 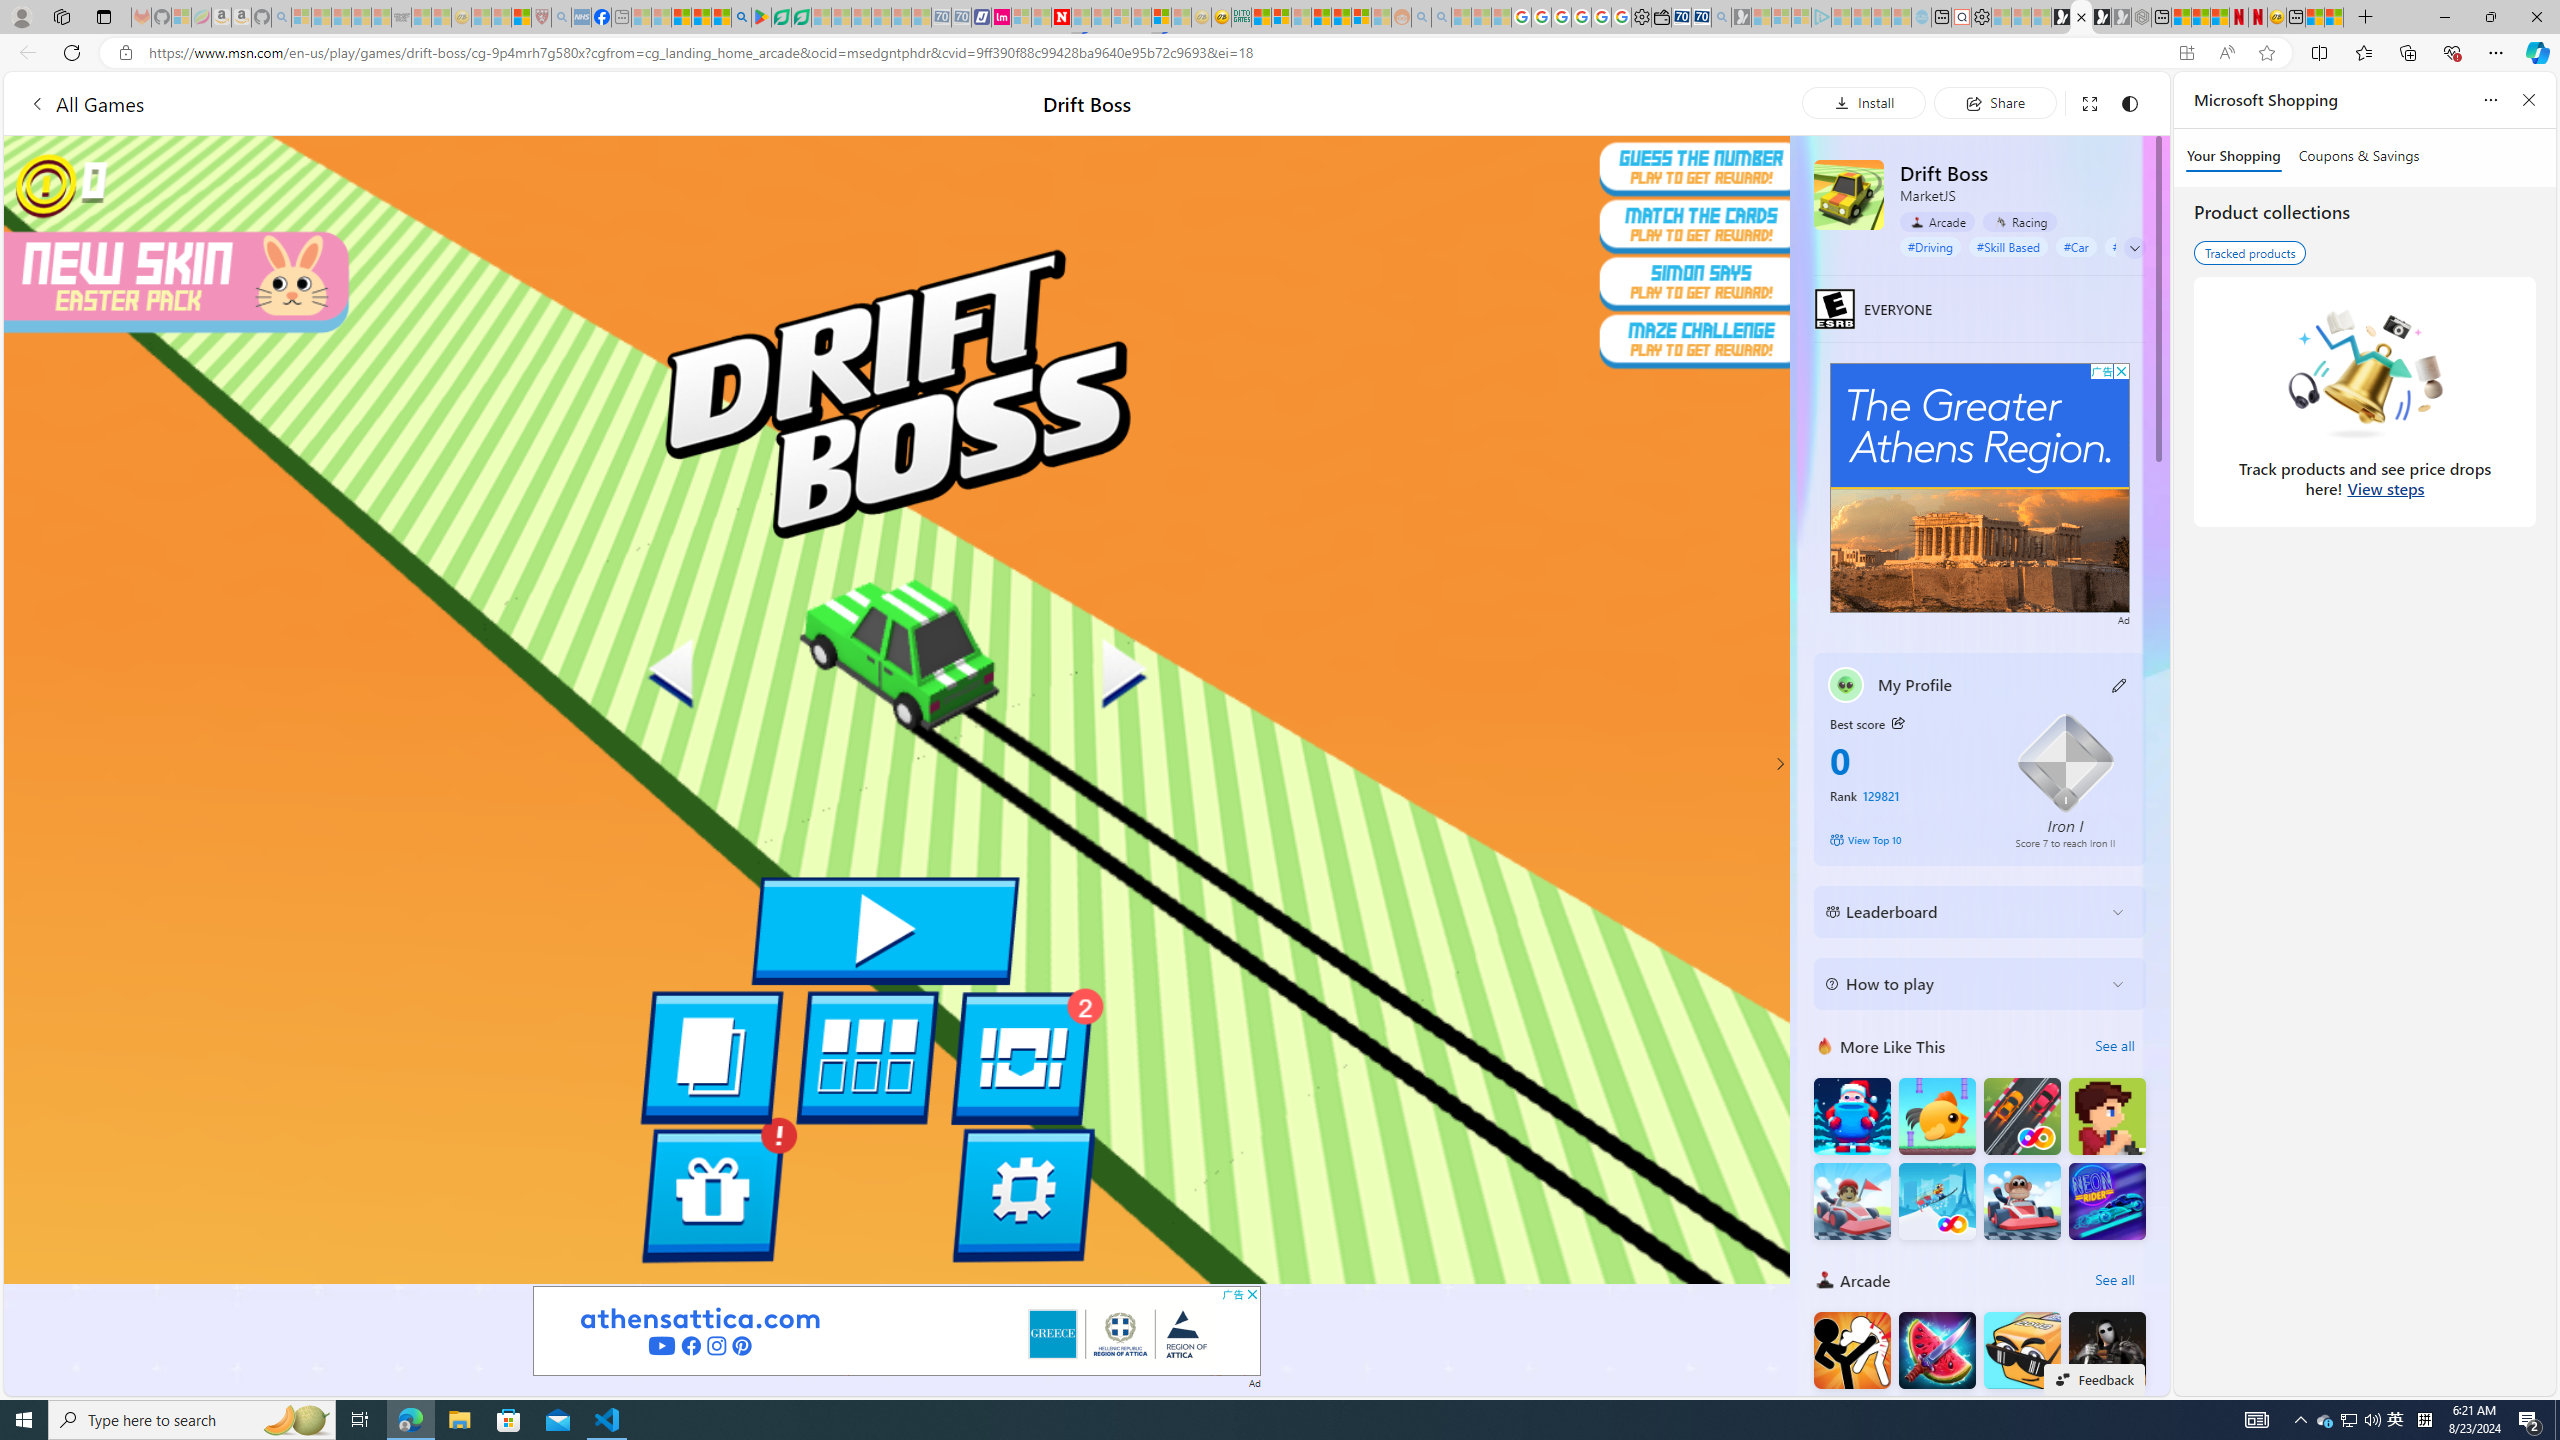 What do you see at coordinates (2364, 52) in the screenshot?
I see `Favorites` at bounding box center [2364, 52].